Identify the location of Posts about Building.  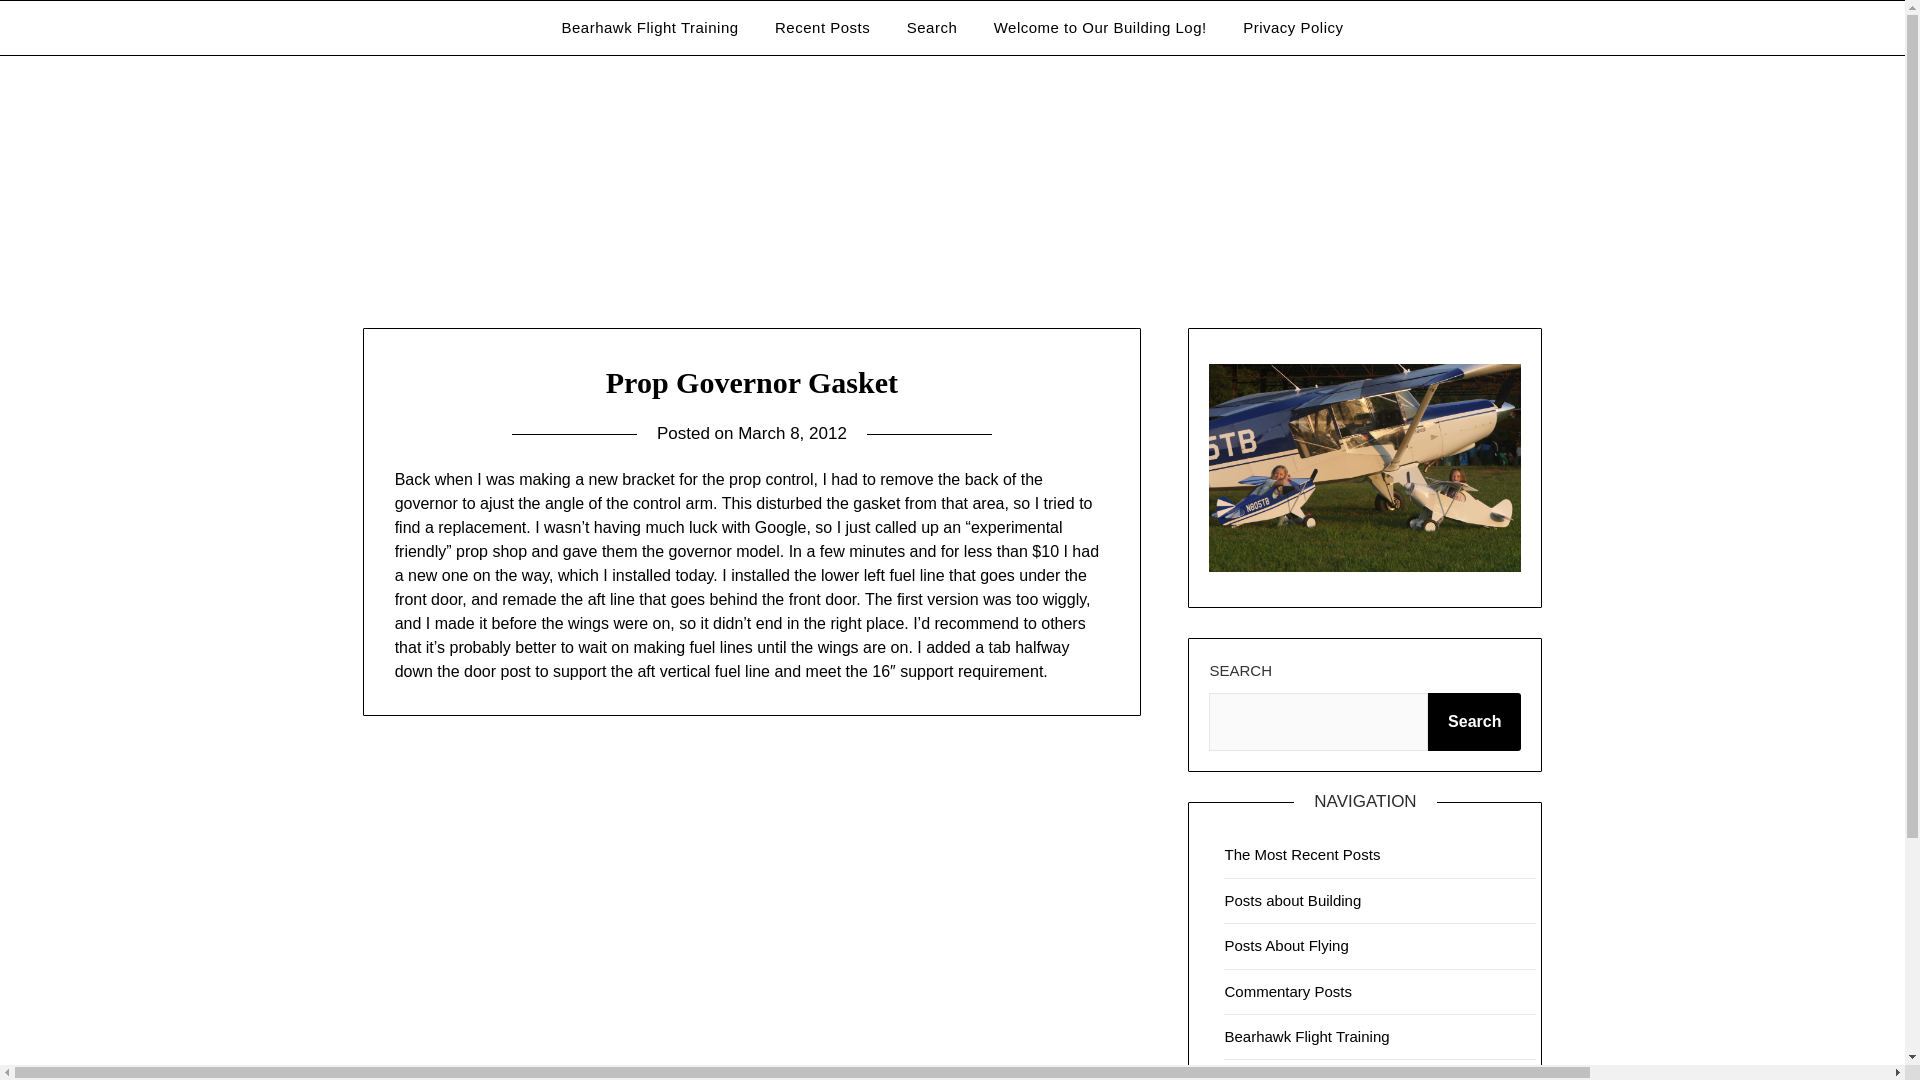
(1292, 900).